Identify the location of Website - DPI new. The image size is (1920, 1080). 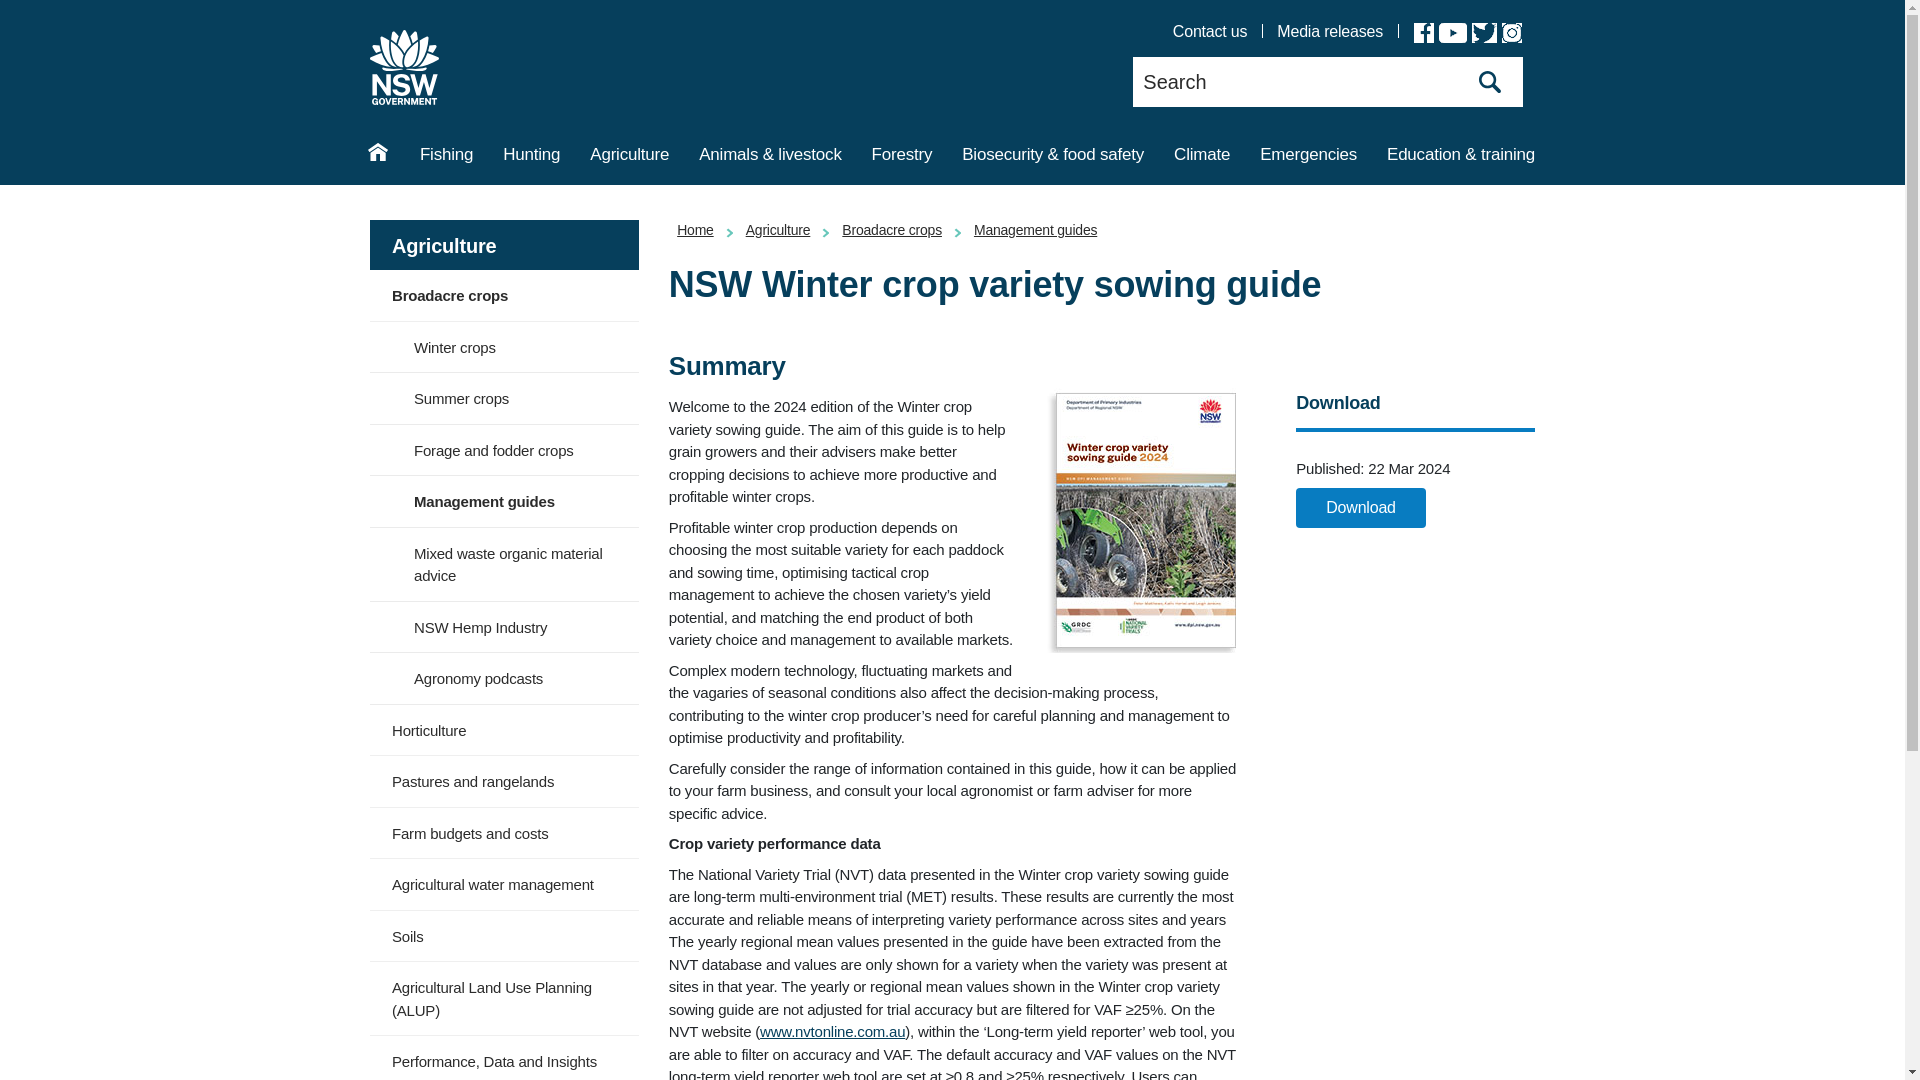
(404, 67).